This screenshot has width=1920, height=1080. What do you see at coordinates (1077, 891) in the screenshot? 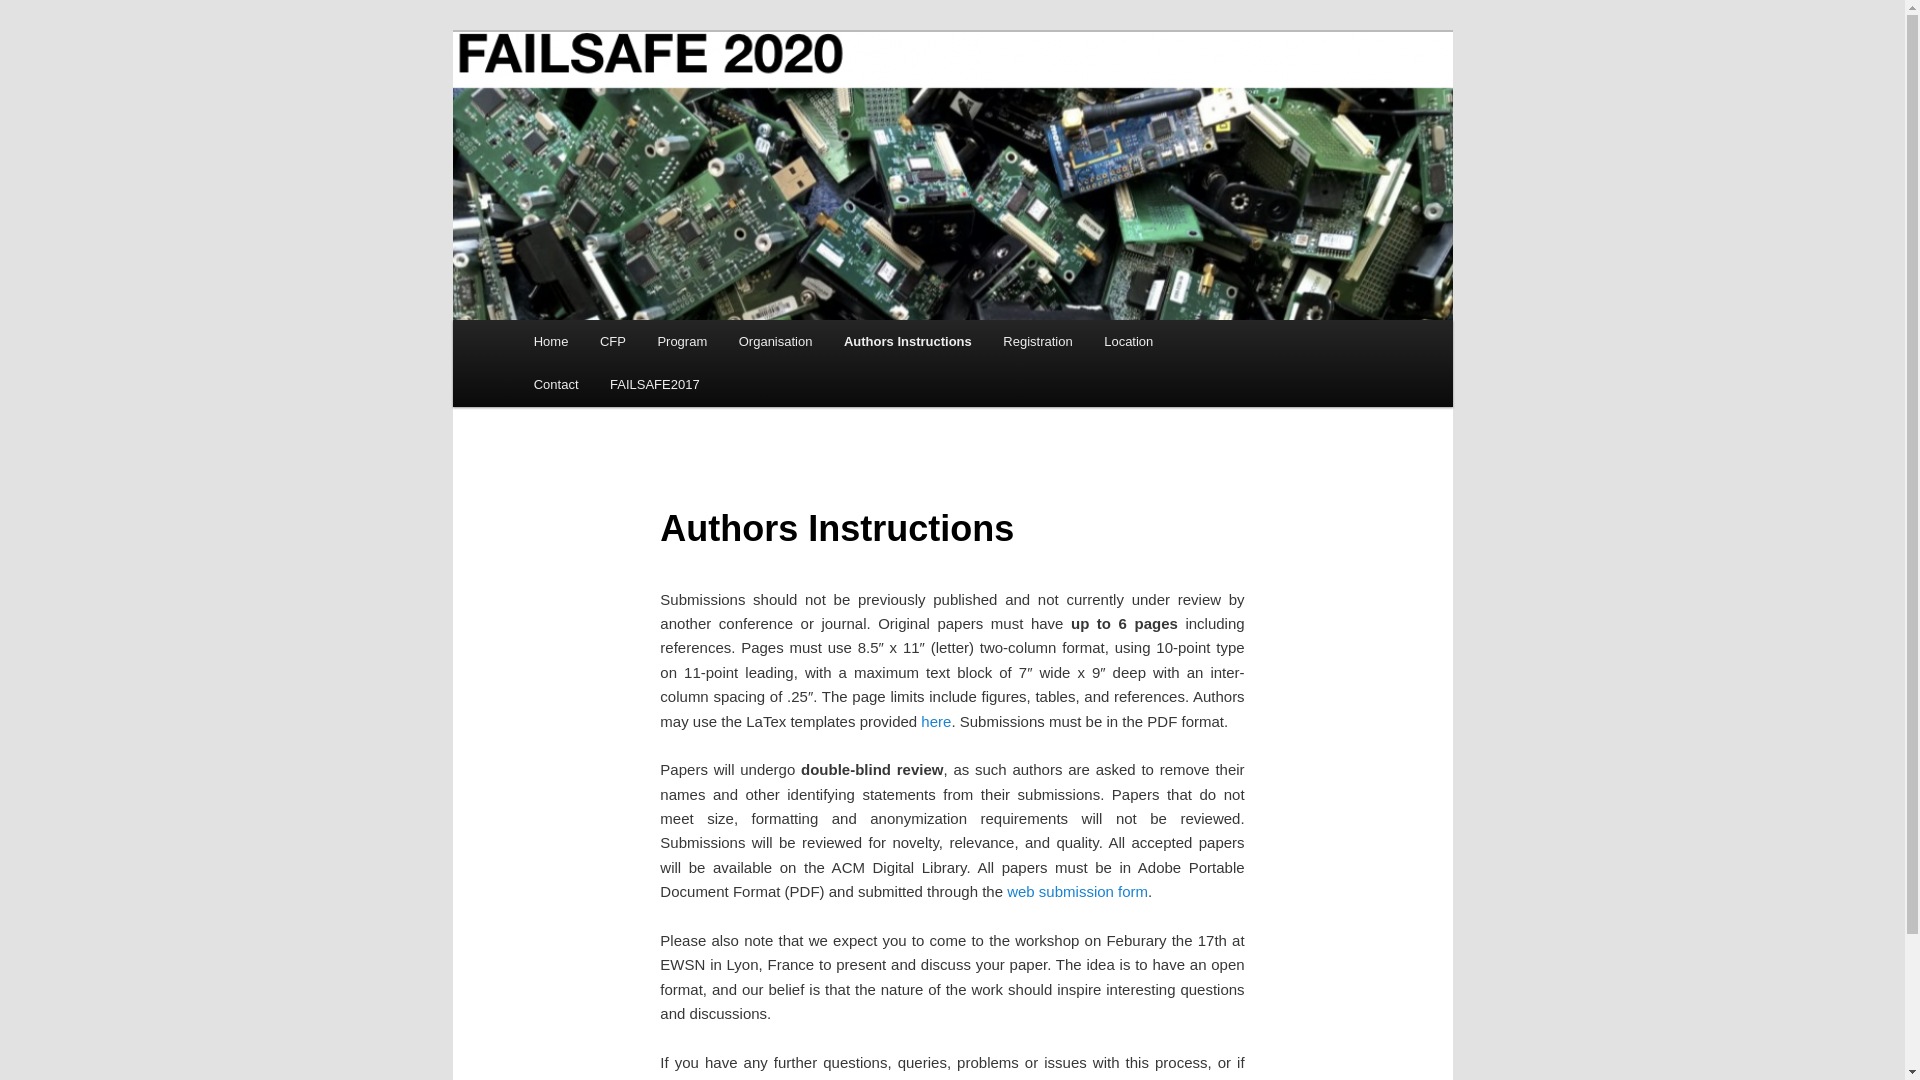
I see `web submission form` at bounding box center [1077, 891].